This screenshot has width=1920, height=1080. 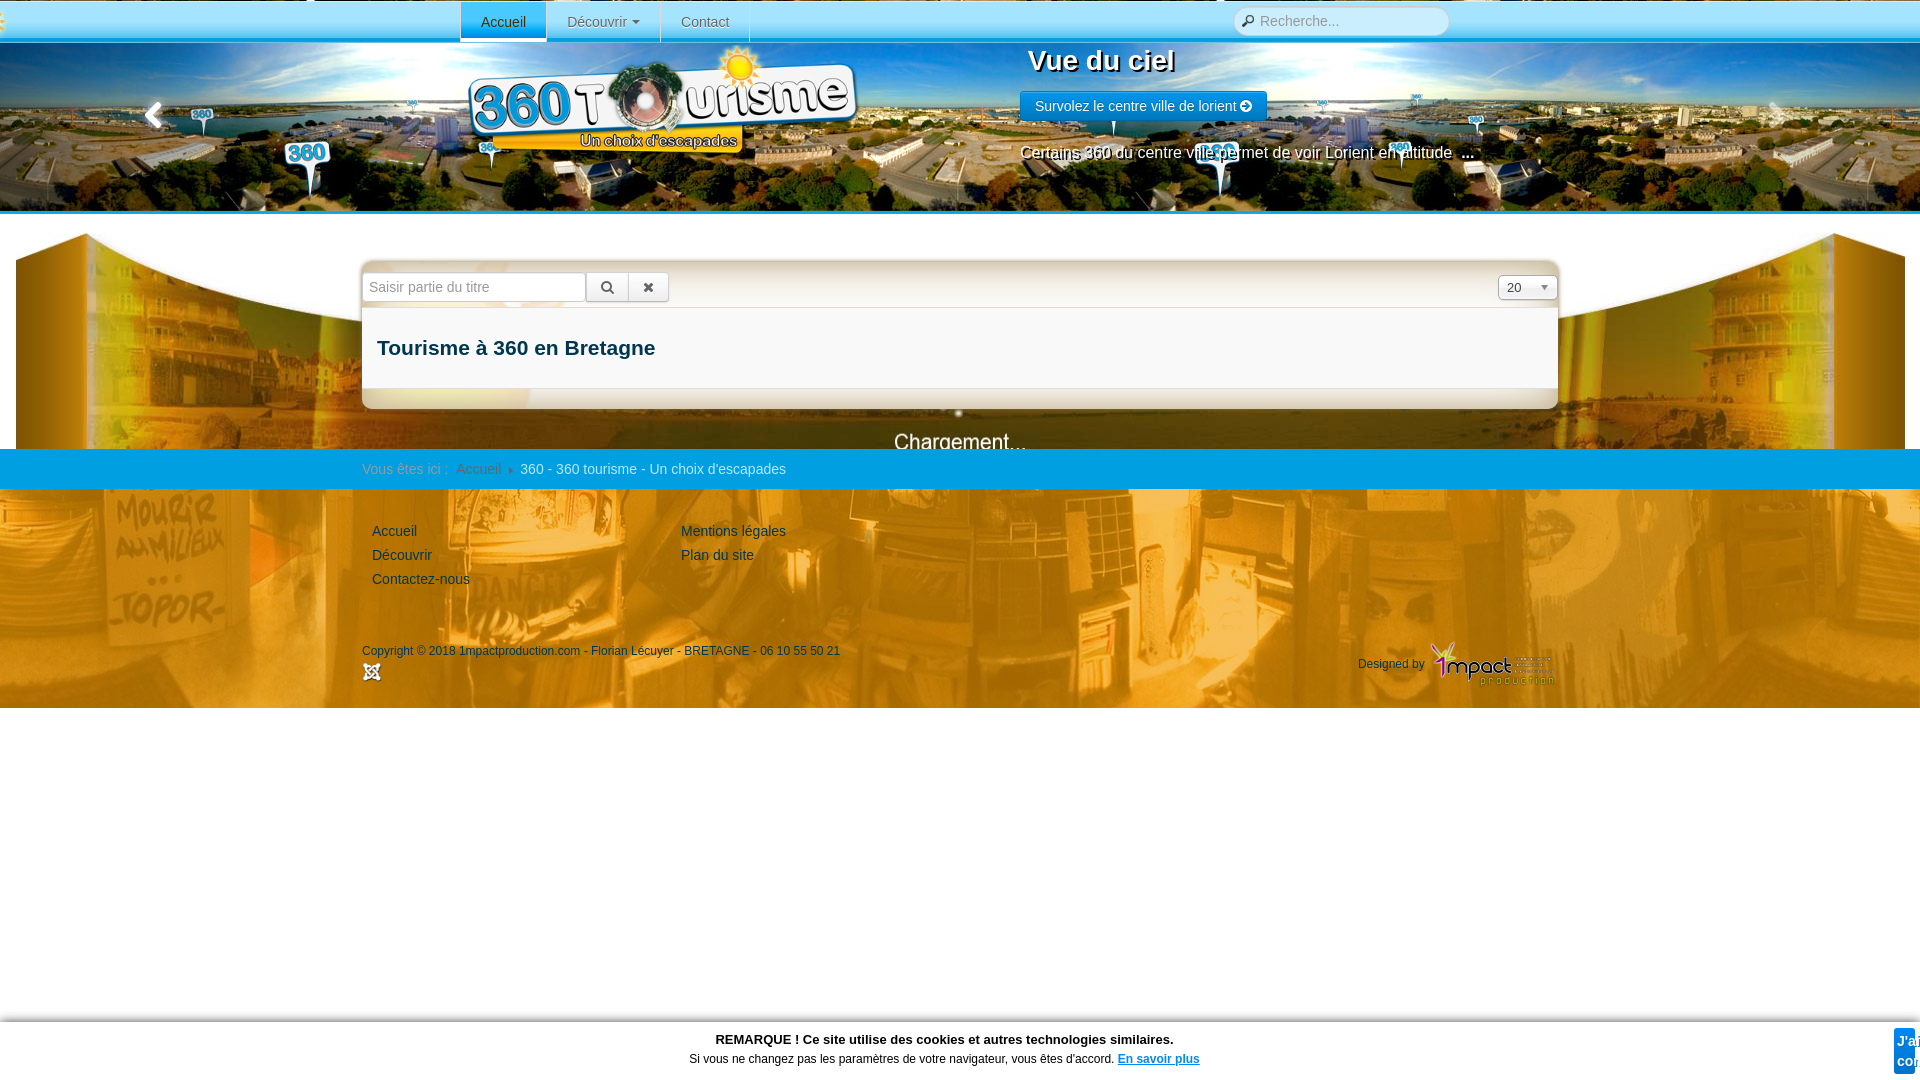 What do you see at coordinates (1528, 286) in the screenshot?
I see `20` at bounding box center [1528, 286].